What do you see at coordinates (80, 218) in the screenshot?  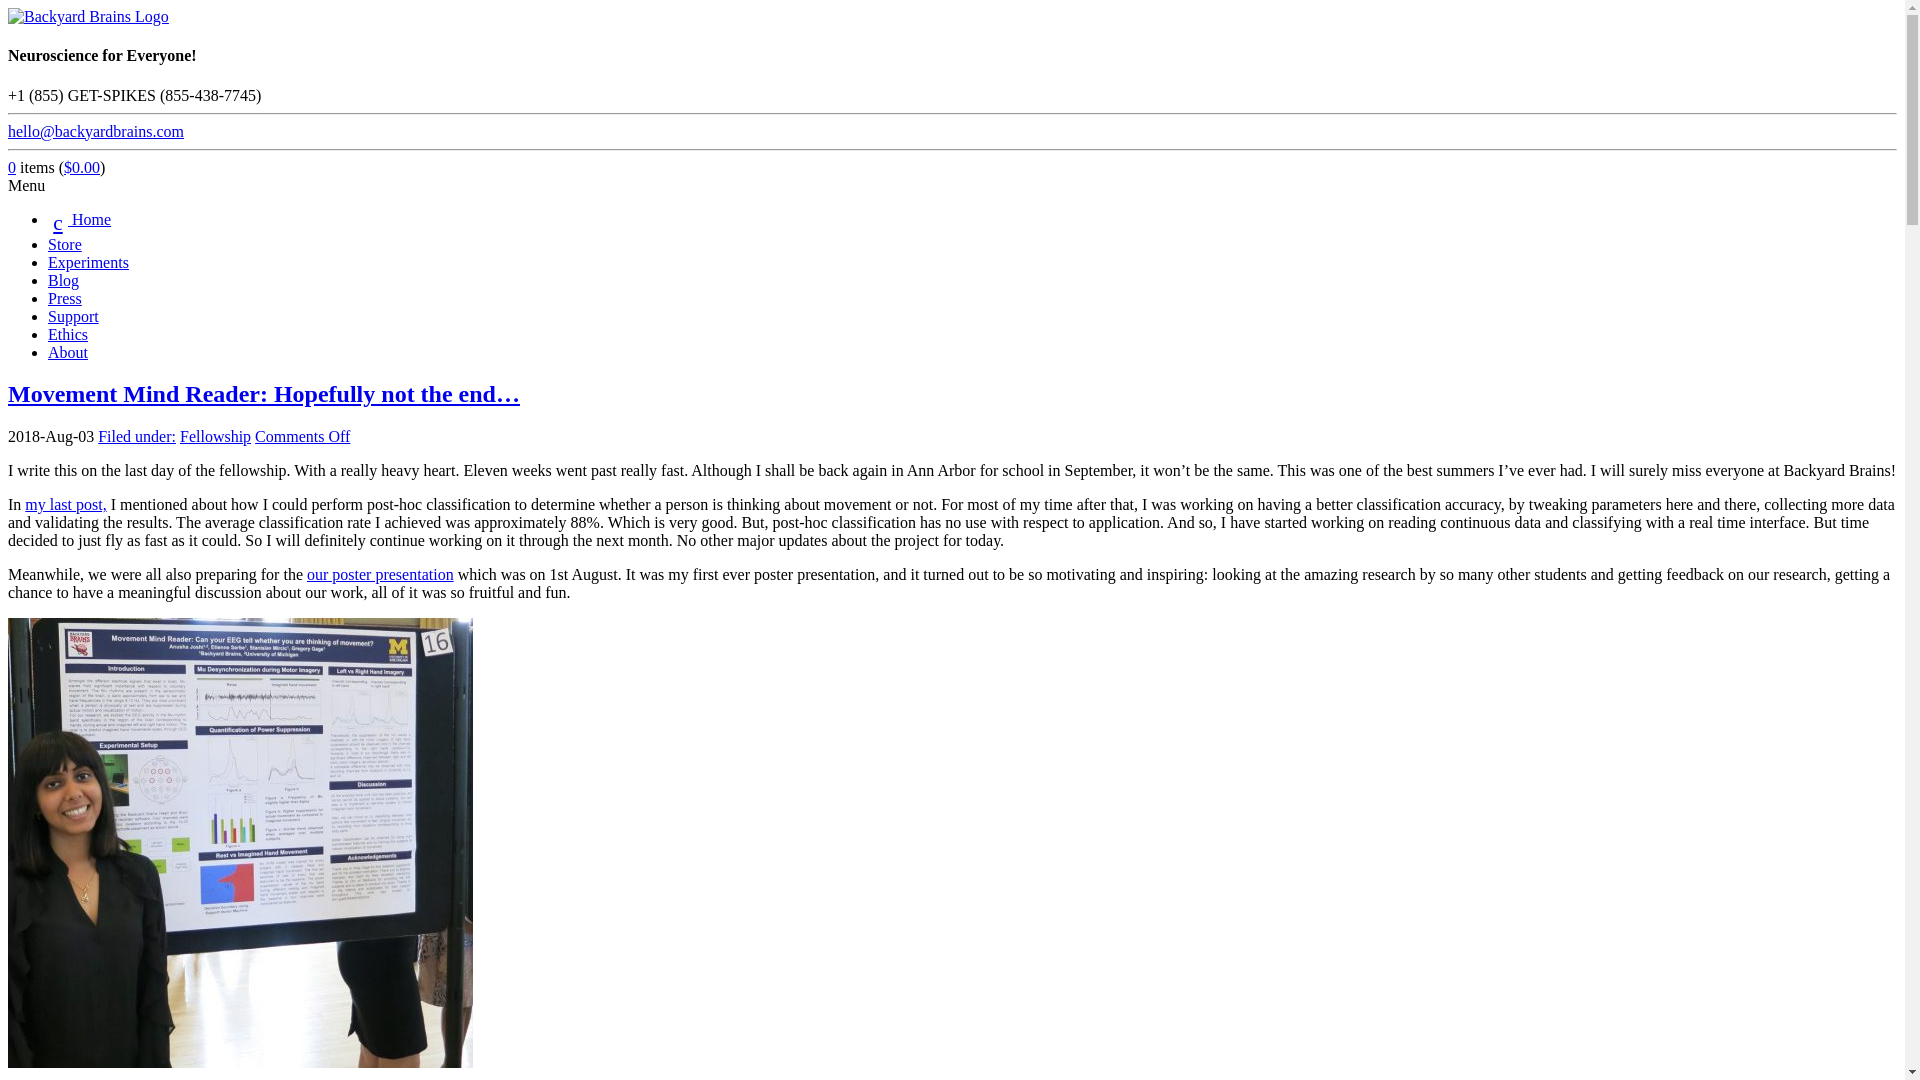 I see `Home` at bounding box center [80, 218].